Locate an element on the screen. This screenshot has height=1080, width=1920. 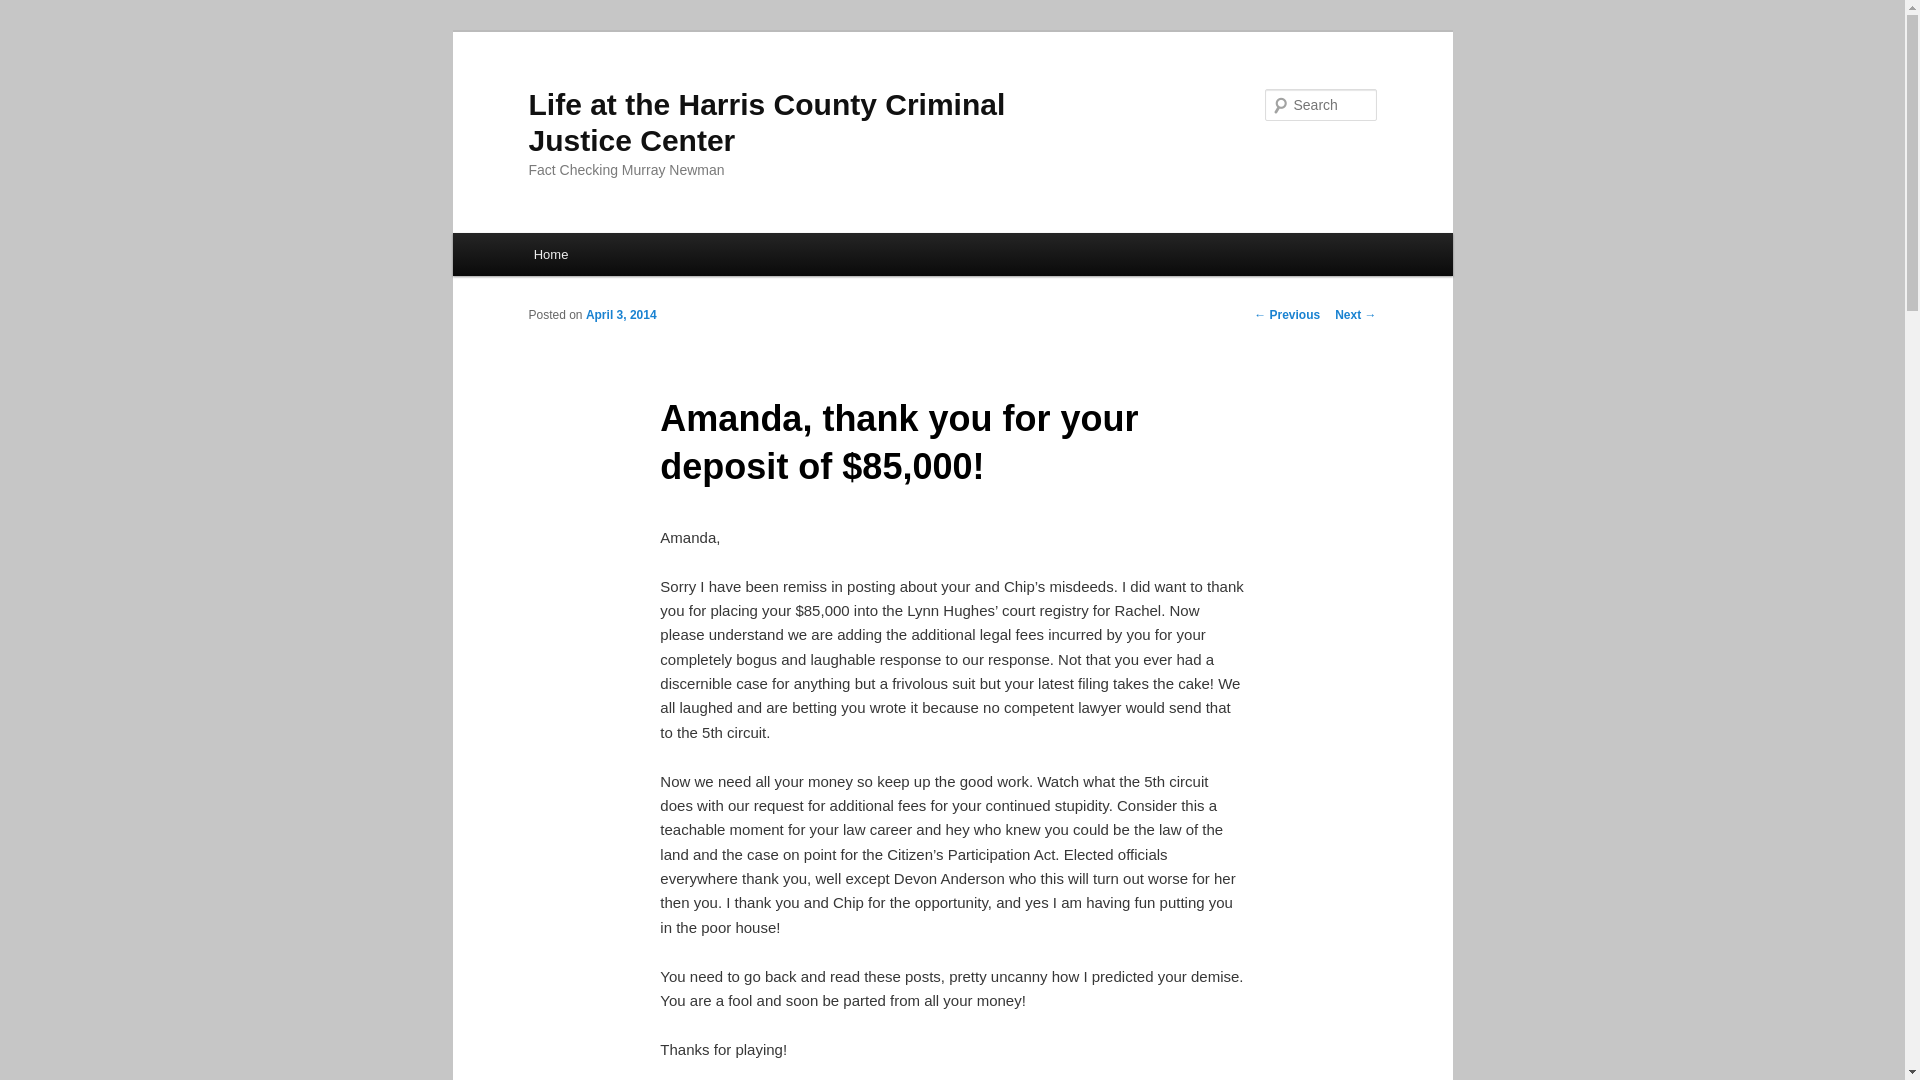
Home is located at coordinates (550, 254).